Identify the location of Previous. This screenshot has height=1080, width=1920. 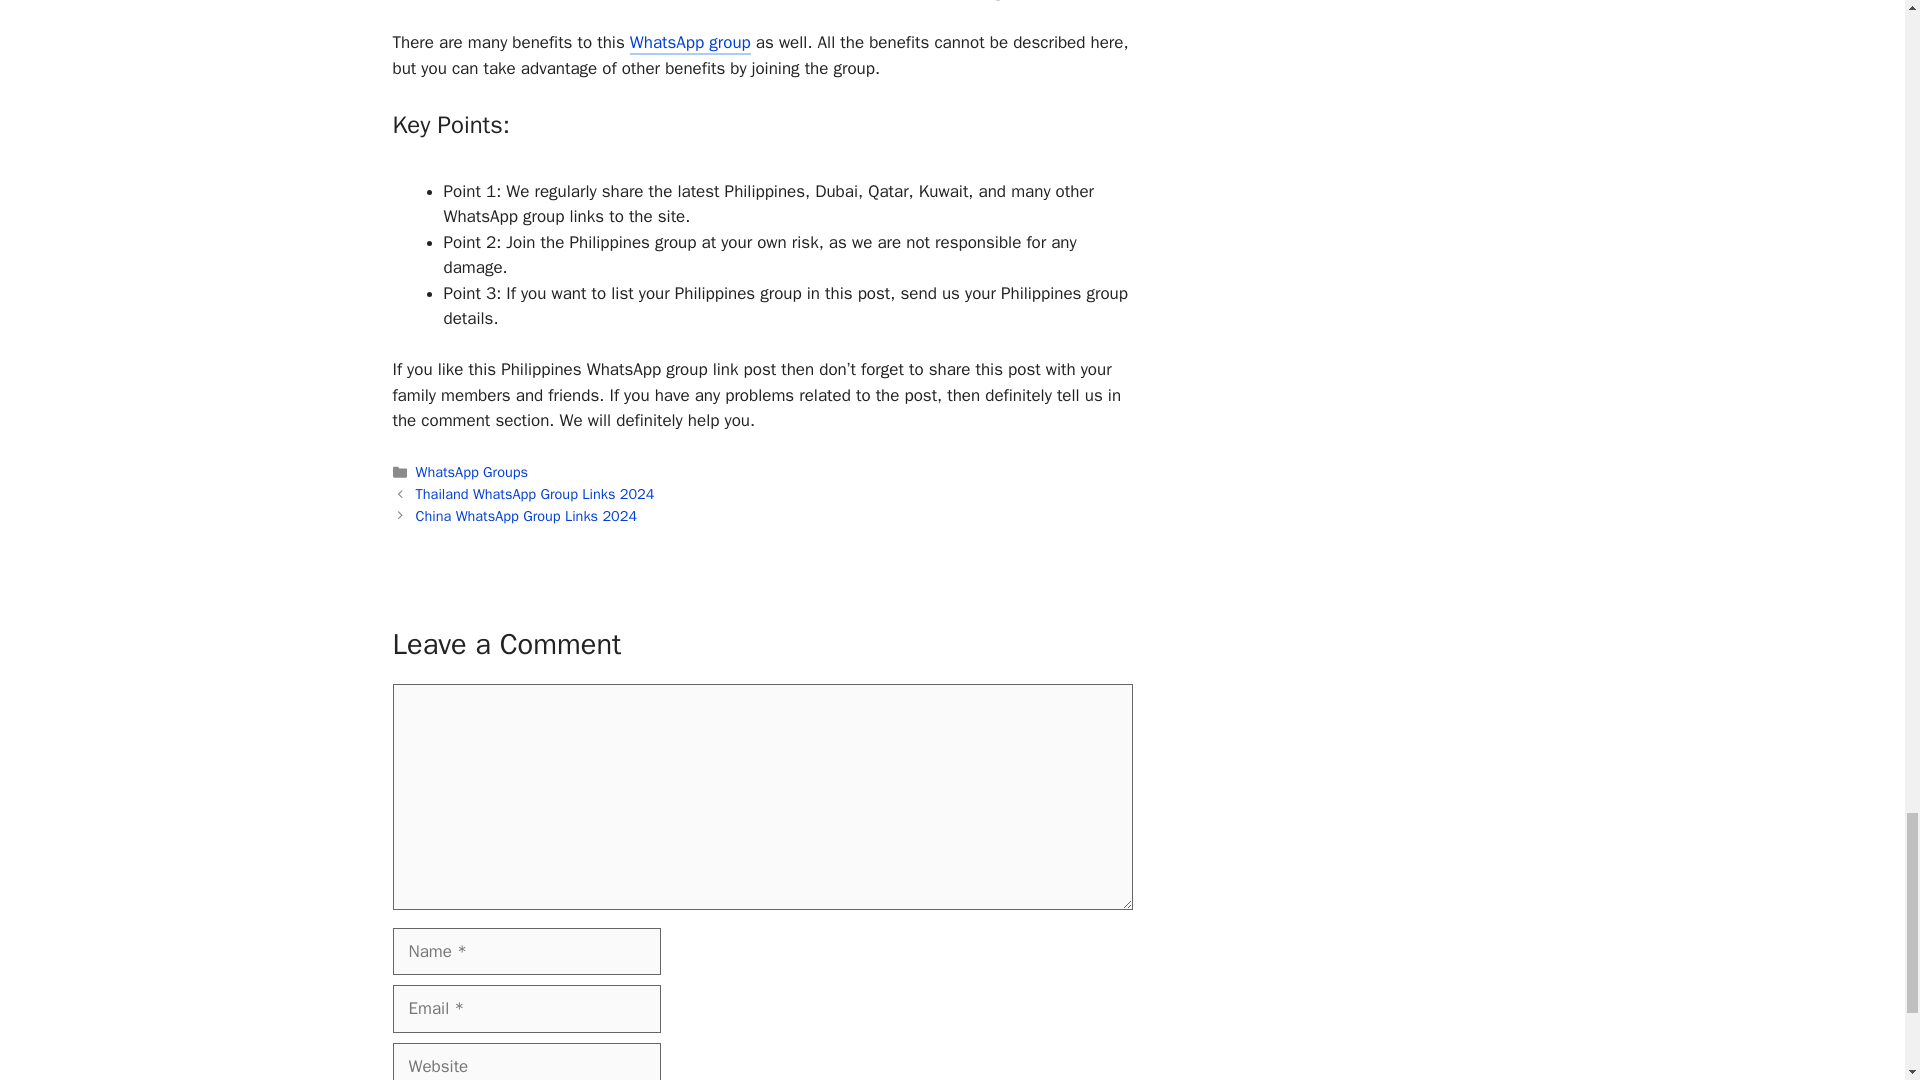
(535, 494).